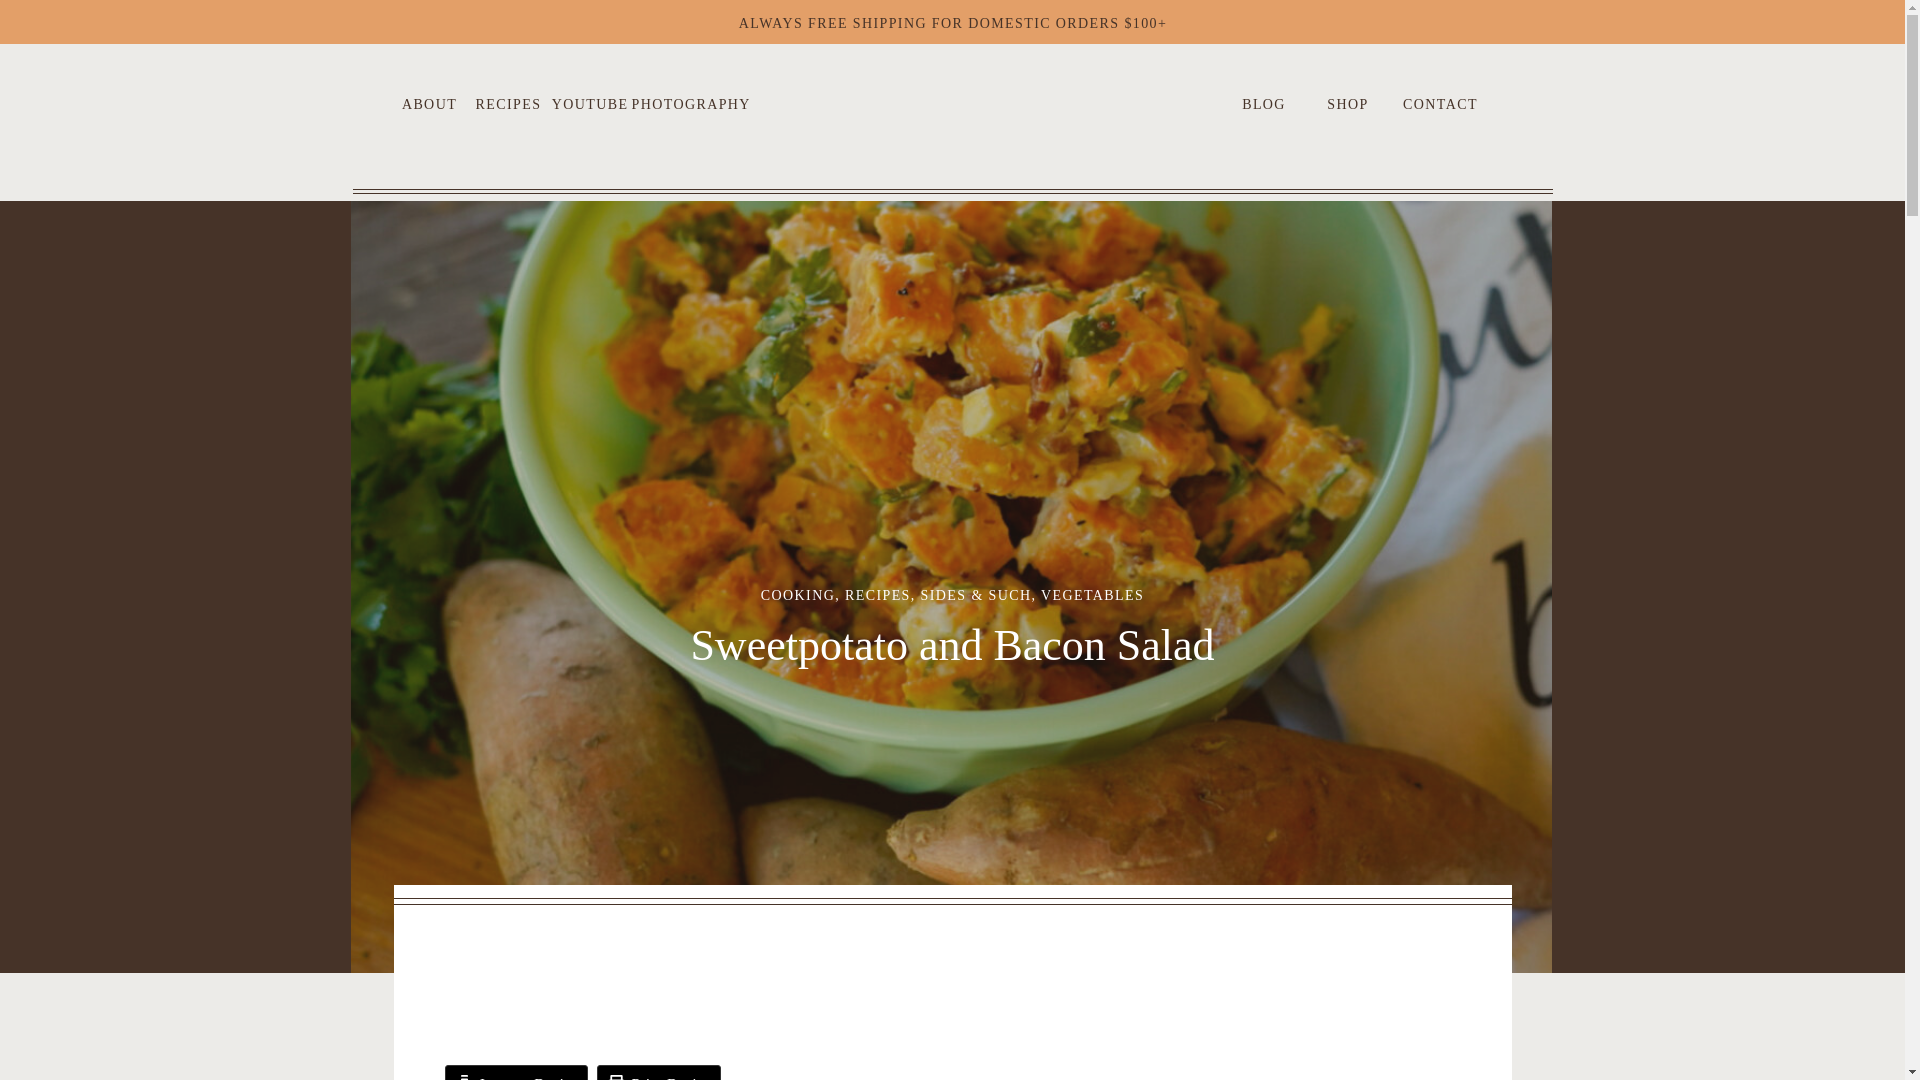  What do you see at coordinates (1264, 101) in the screenshot?
I see `BLOG` at bounding box center [1264, 101].